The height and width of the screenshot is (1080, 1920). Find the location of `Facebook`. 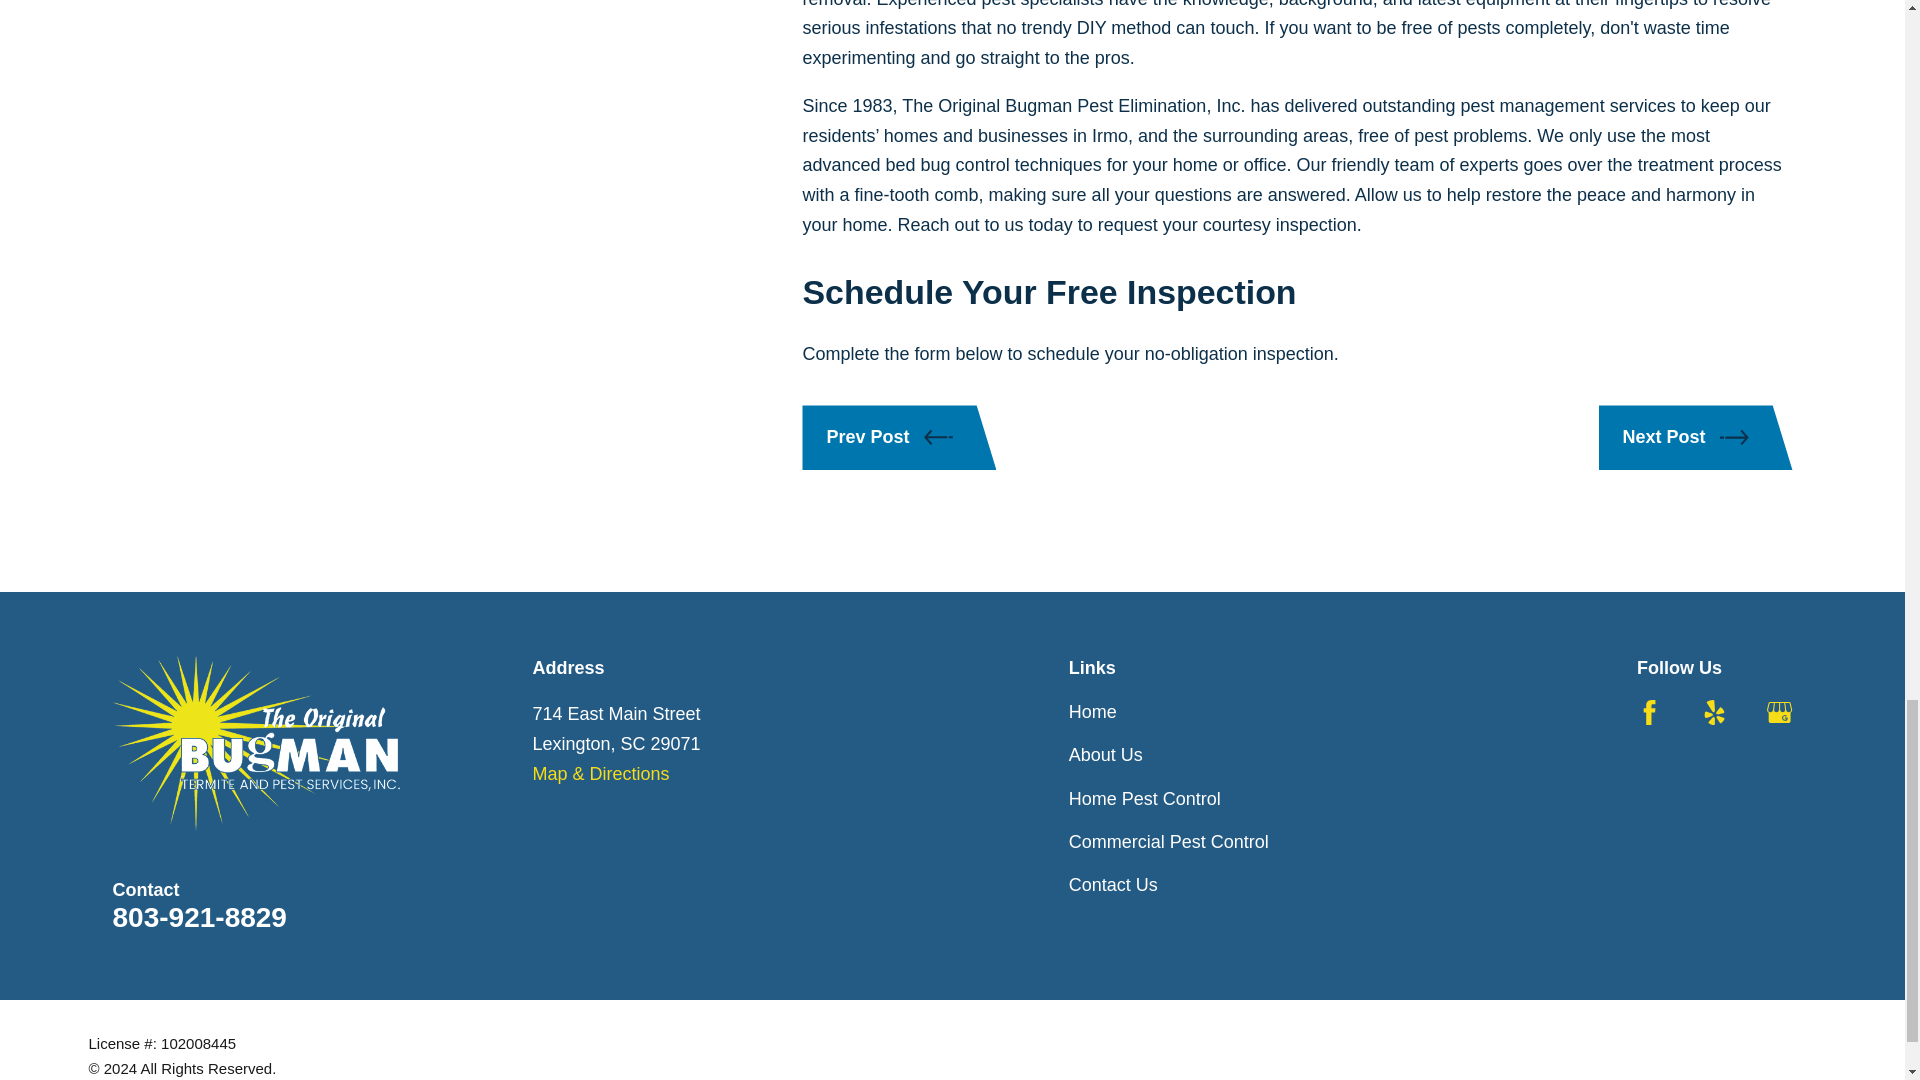

Facebook is located at coordinates (1650, 712).